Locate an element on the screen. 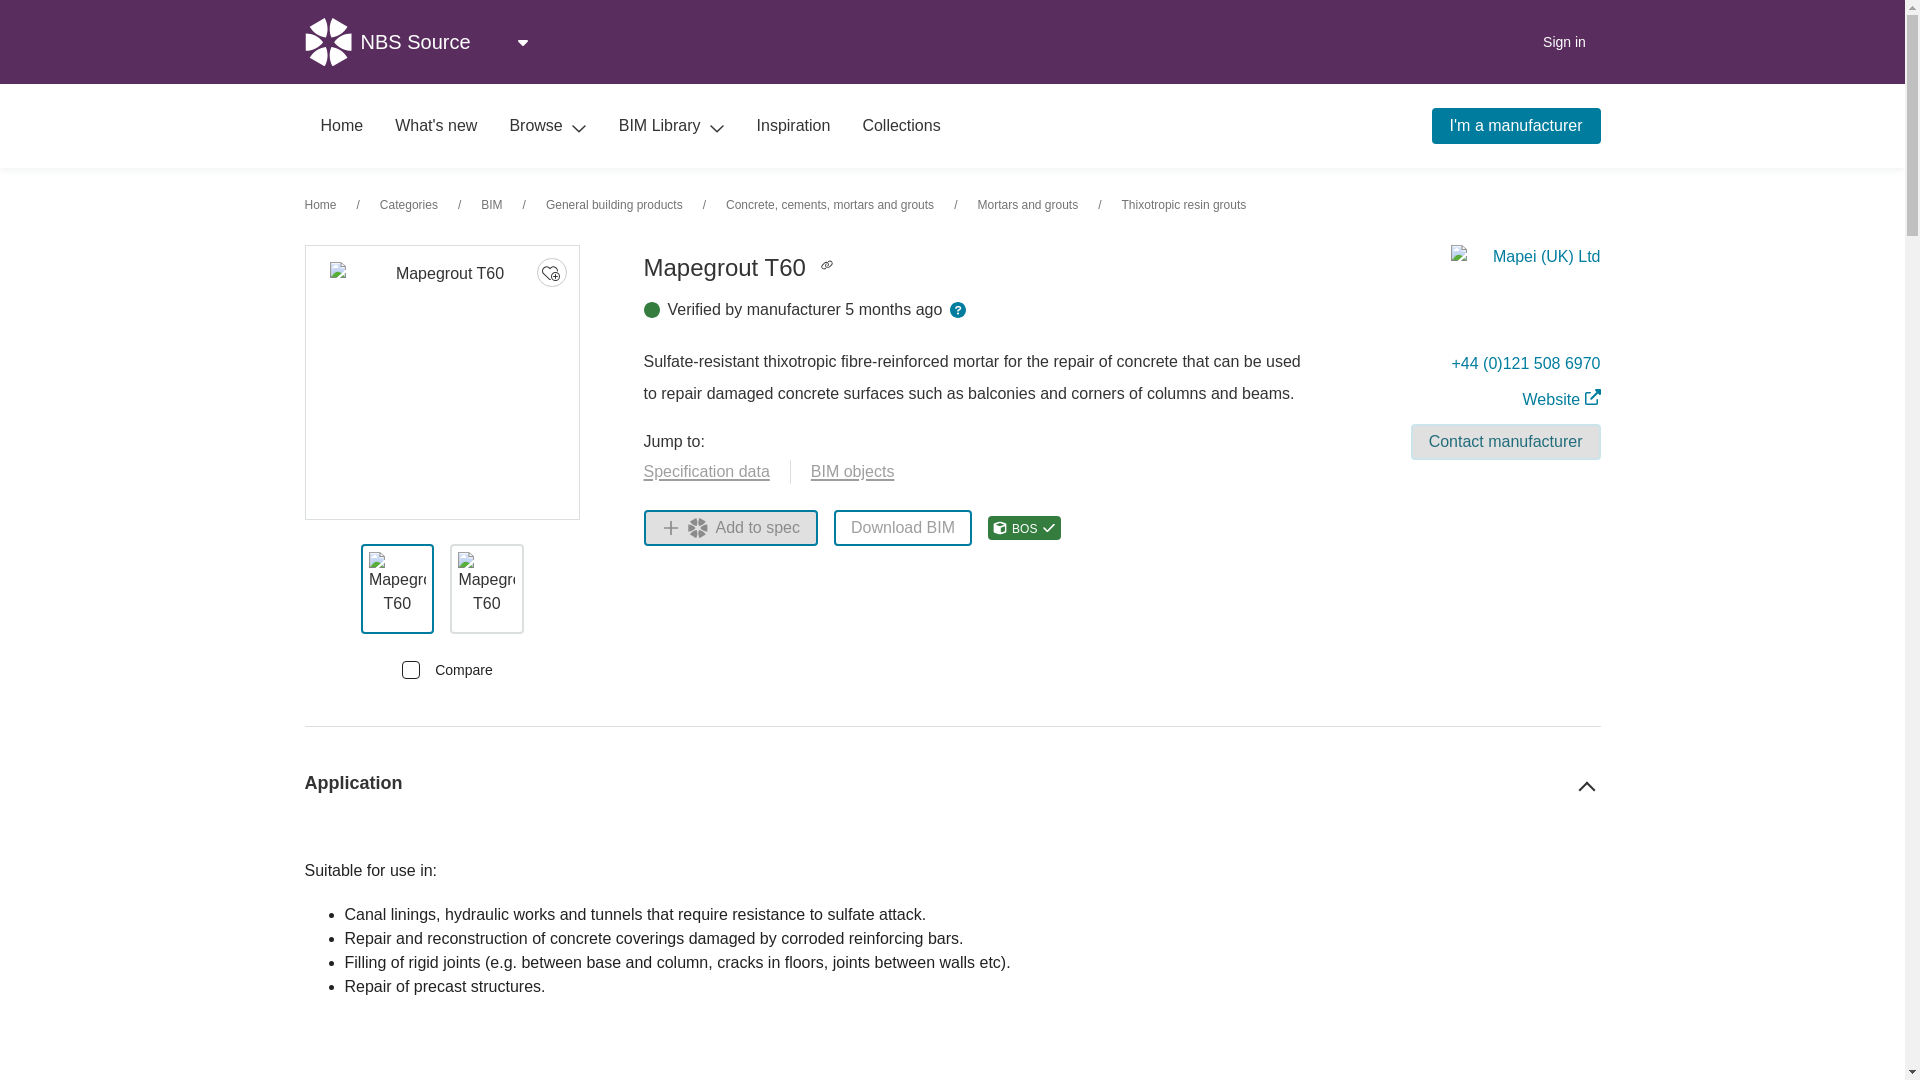 Image resolution: width=1920 pixels, height=1080 pixels. Browse inspiration is located at coordinates (794, 126).